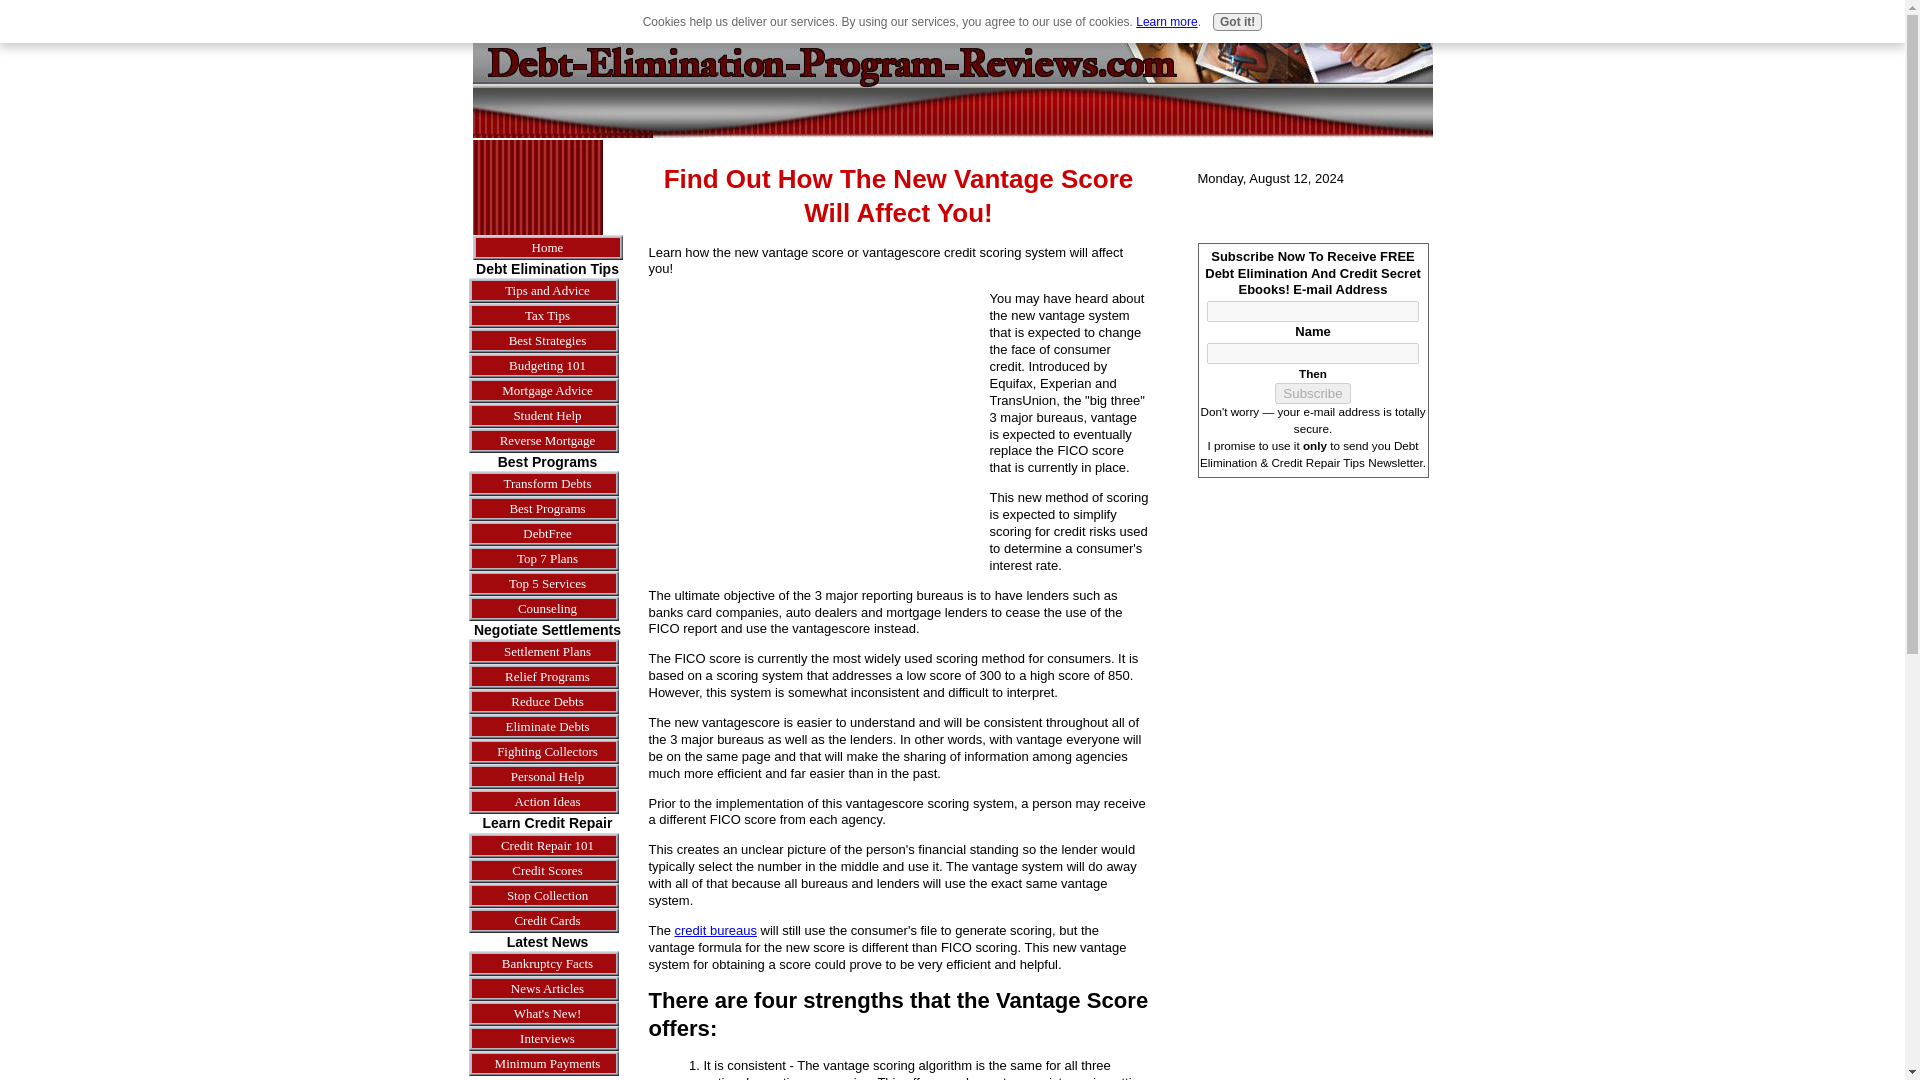 This screenshot has height=1080, width=1920. Describe the element at coordinates (546, 750) in the screenshot. I see `Fighting Collectors` at that location.